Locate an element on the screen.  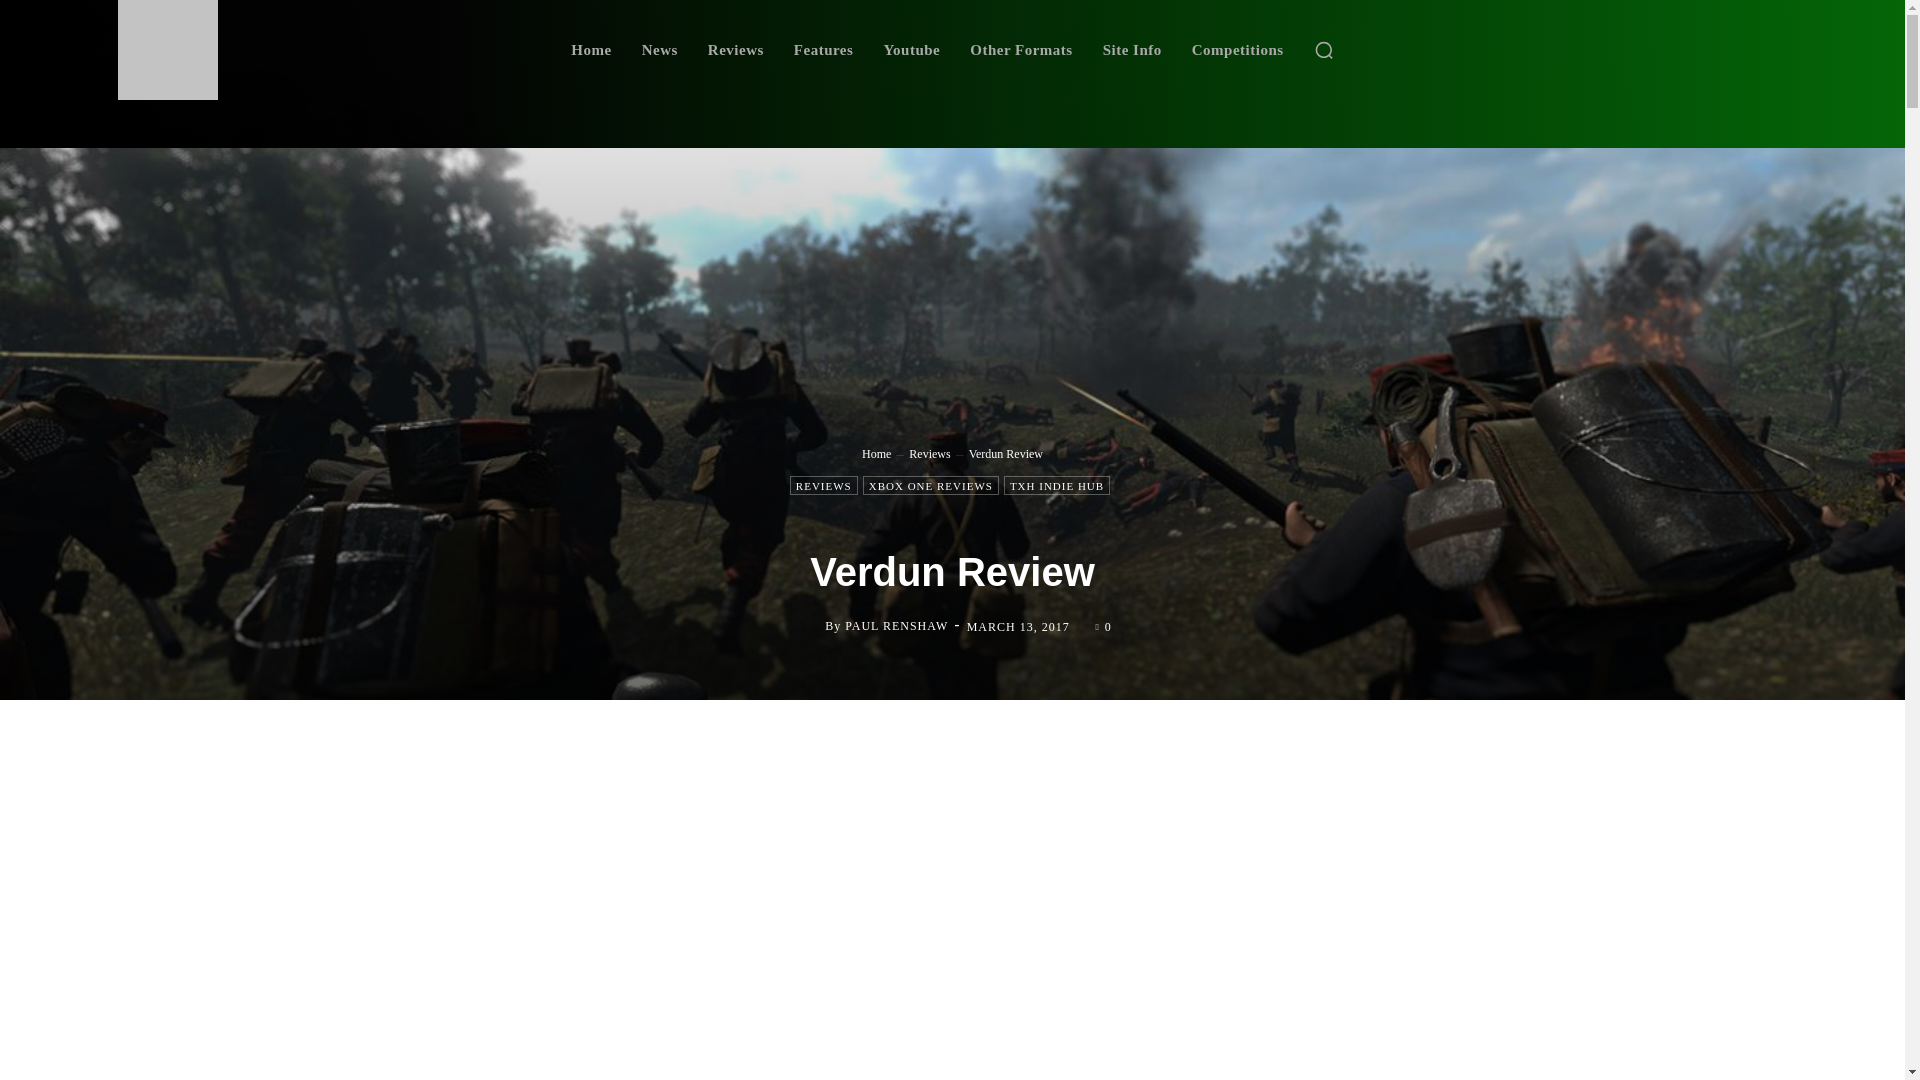
View all posts in Reviews is located at coordinates (929, 453).